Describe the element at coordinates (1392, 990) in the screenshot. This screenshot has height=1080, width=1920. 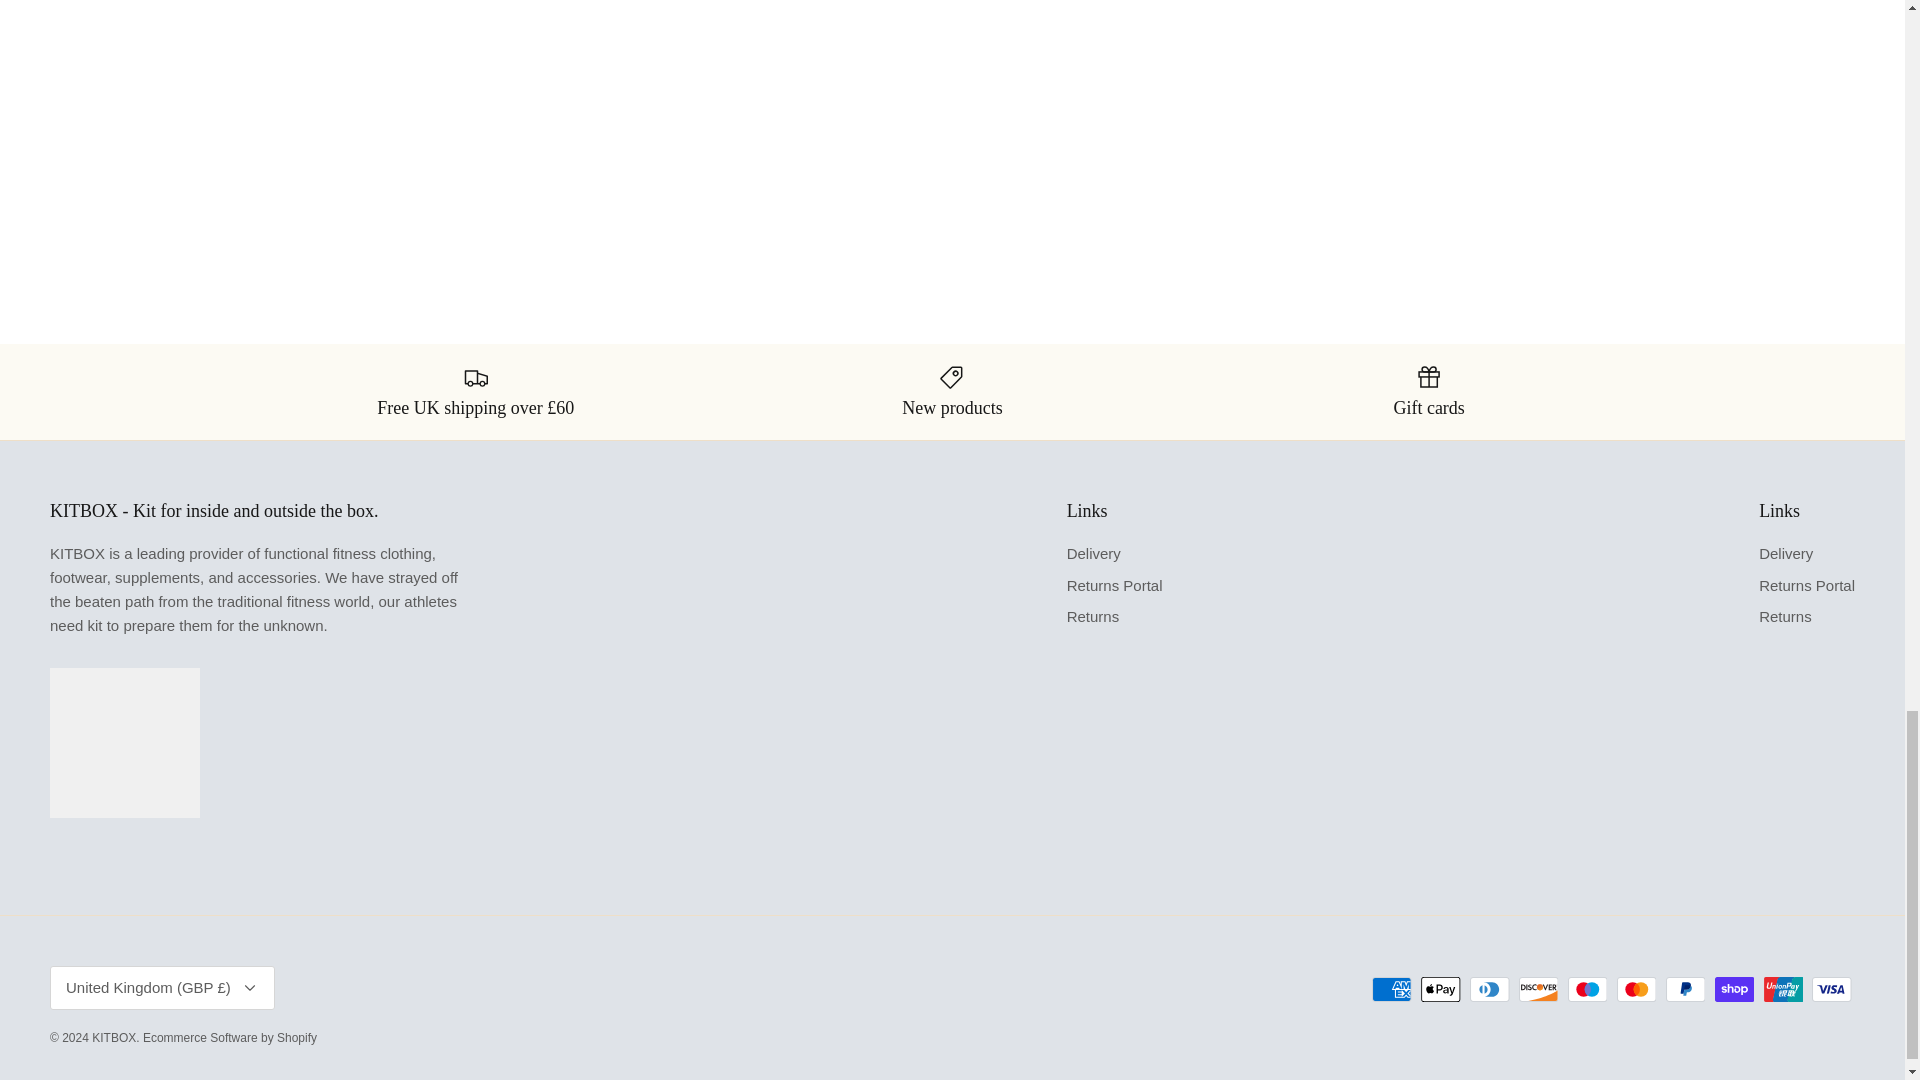
I see `American Express` at that location.